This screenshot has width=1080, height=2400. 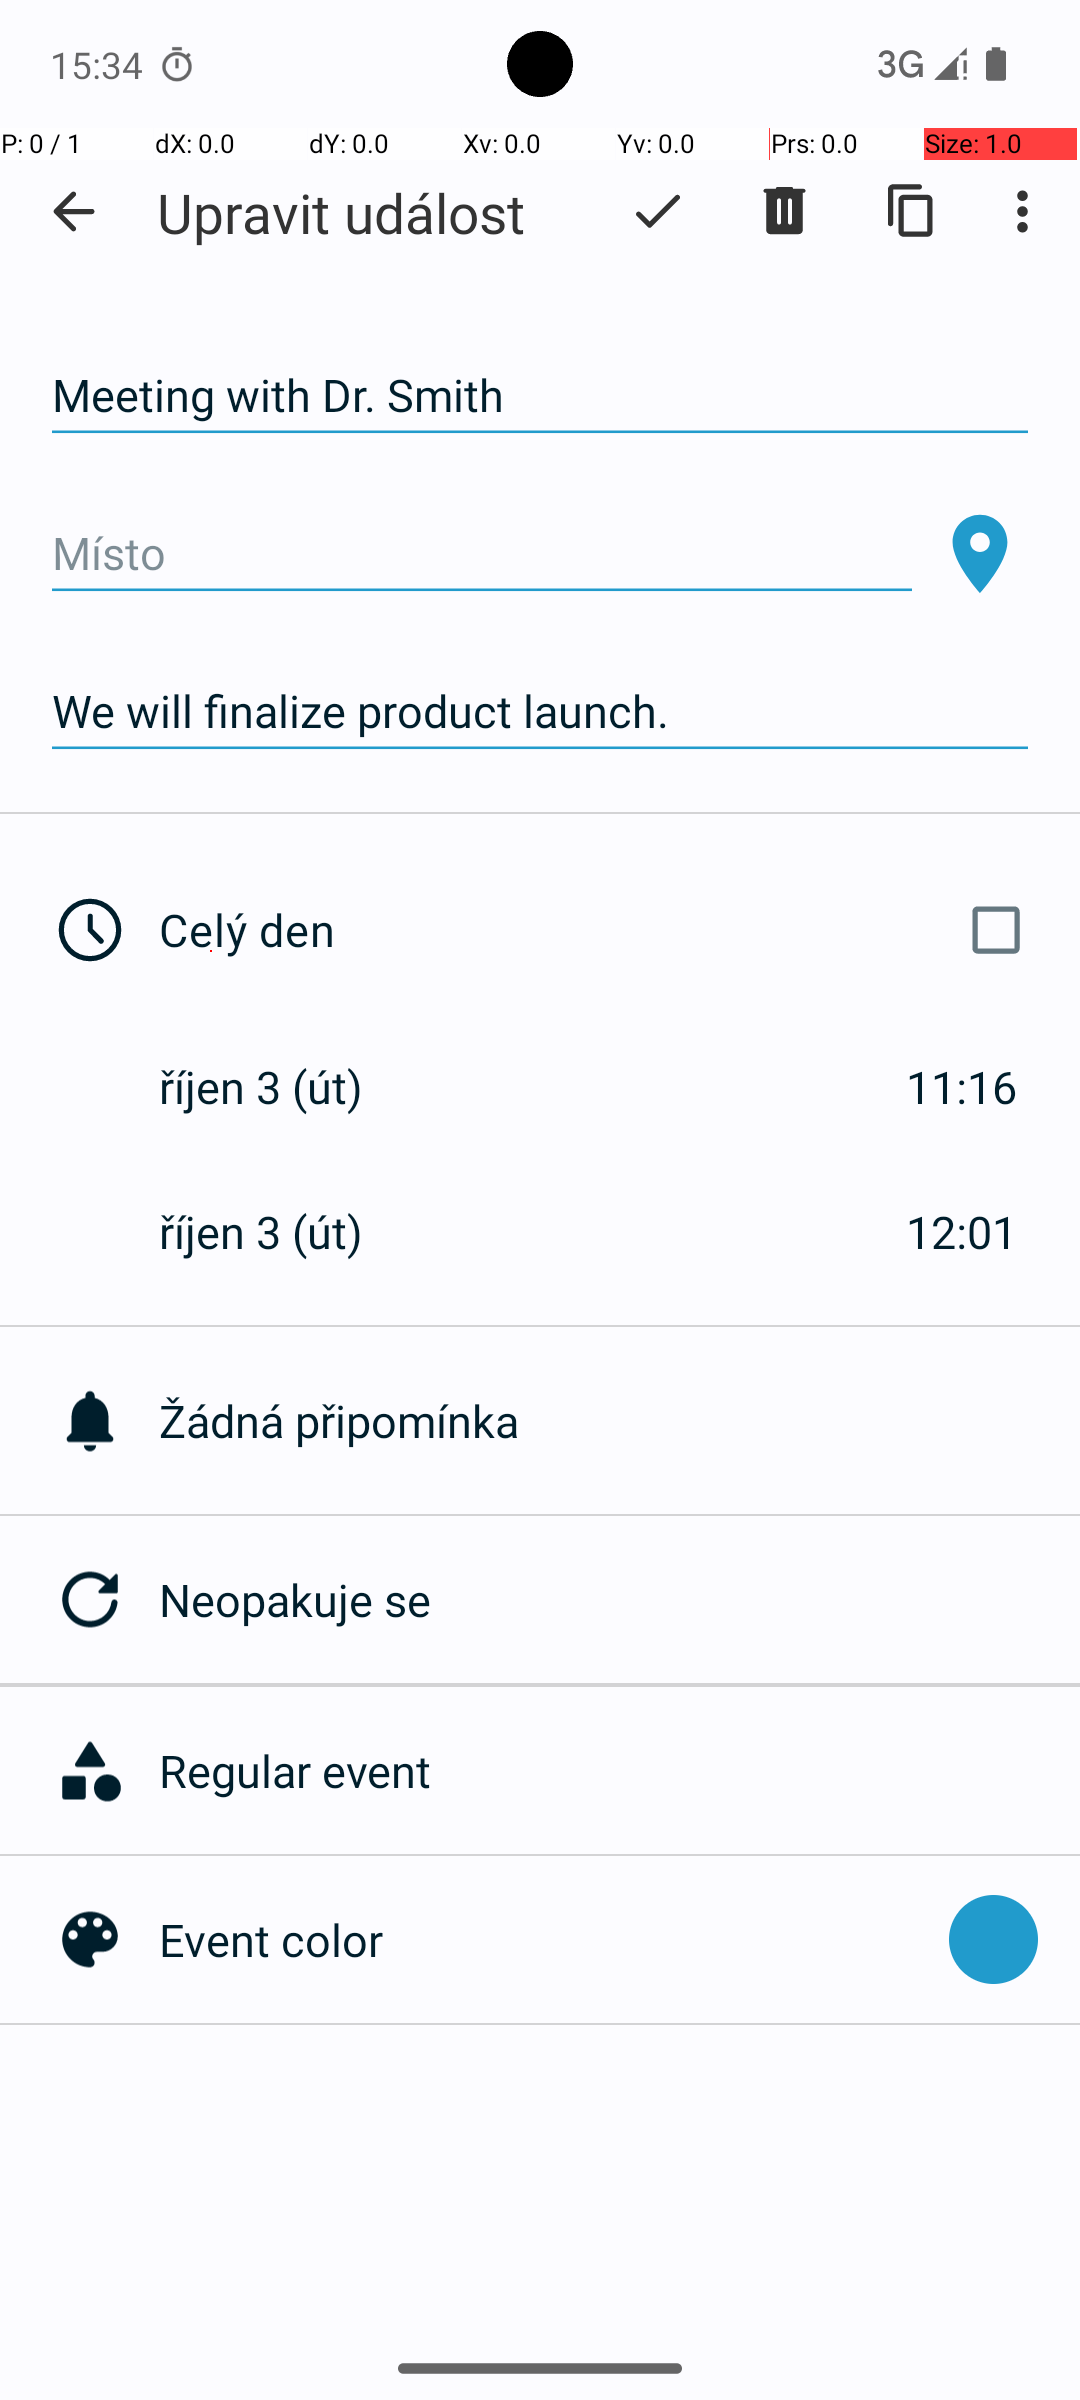 What do you see at coordinates (962, 1086) in the screenshot?
I see `11:16` at bounding box center [962, 1086].